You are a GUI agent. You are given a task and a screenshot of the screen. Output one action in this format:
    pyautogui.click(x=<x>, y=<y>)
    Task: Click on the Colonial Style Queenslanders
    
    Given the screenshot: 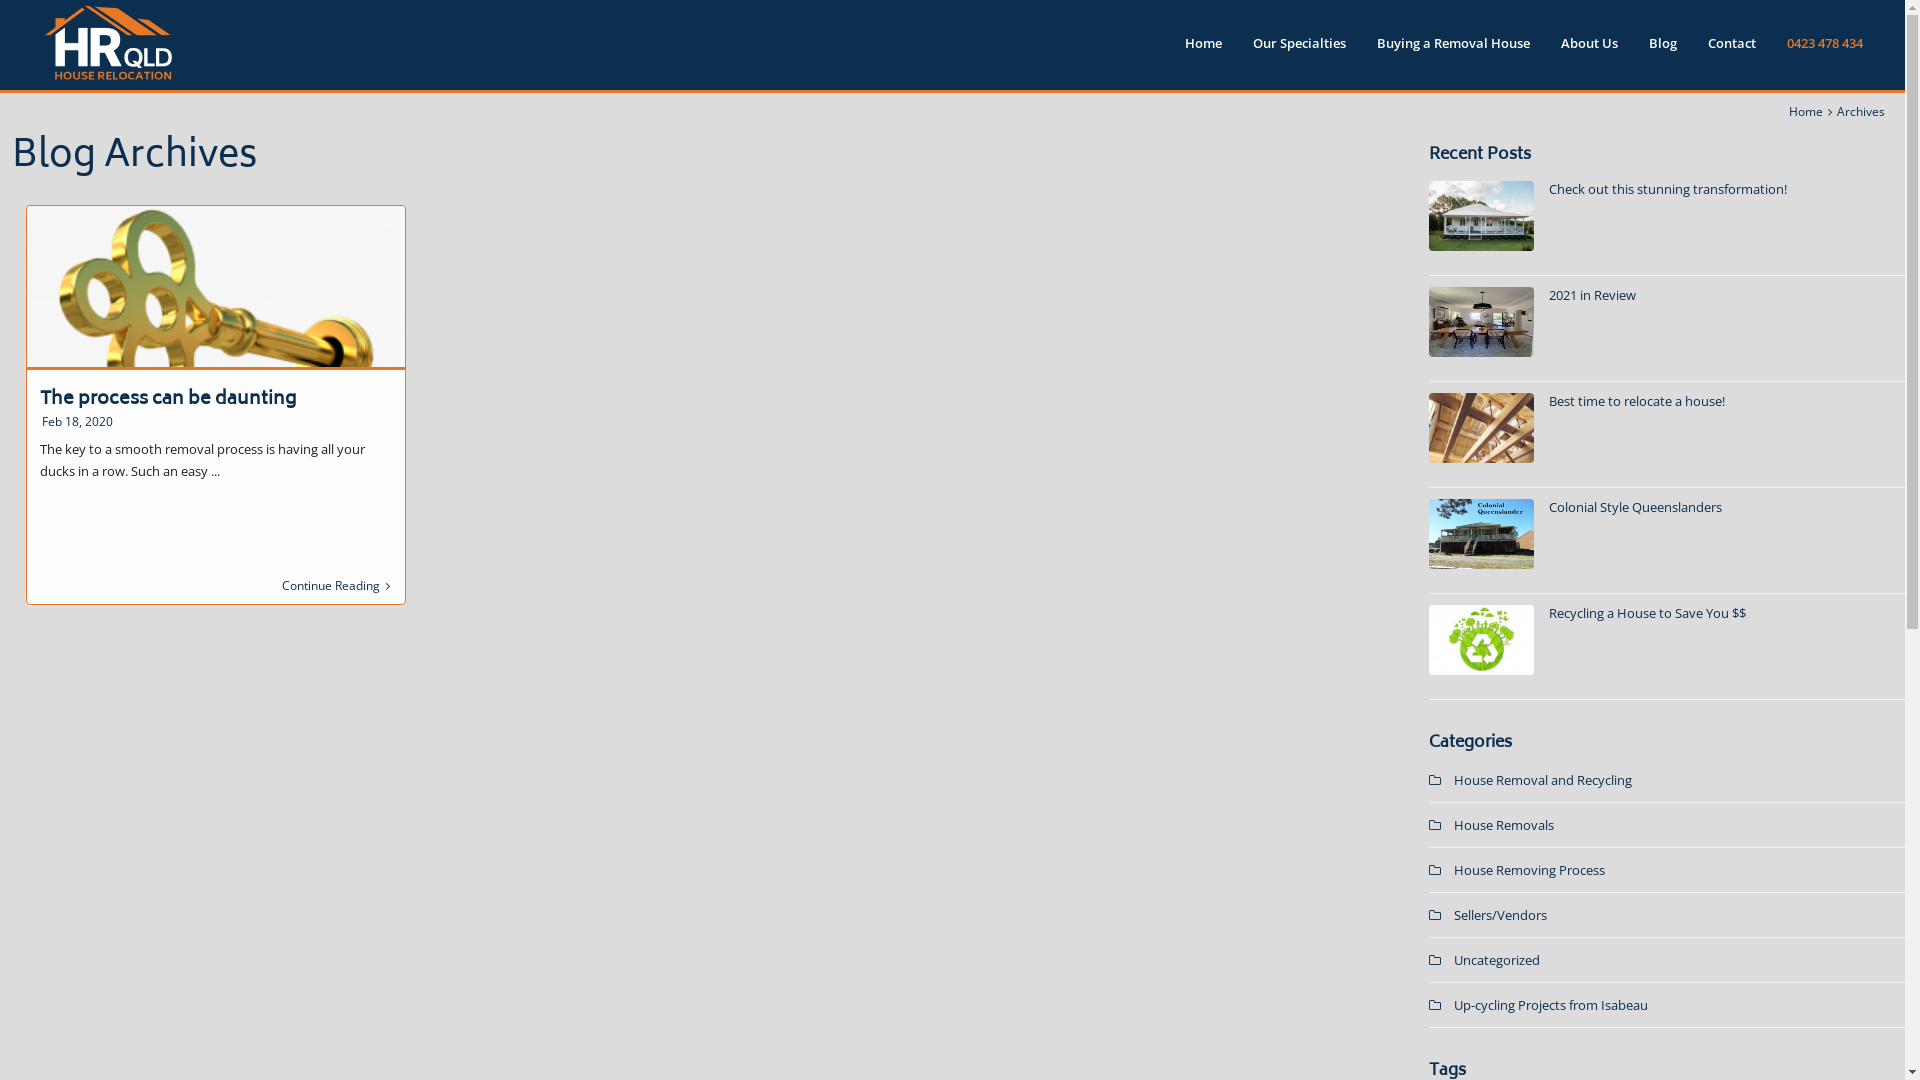 What is the action you would take?
    pyautogui.click(x=1636, y=507)
    